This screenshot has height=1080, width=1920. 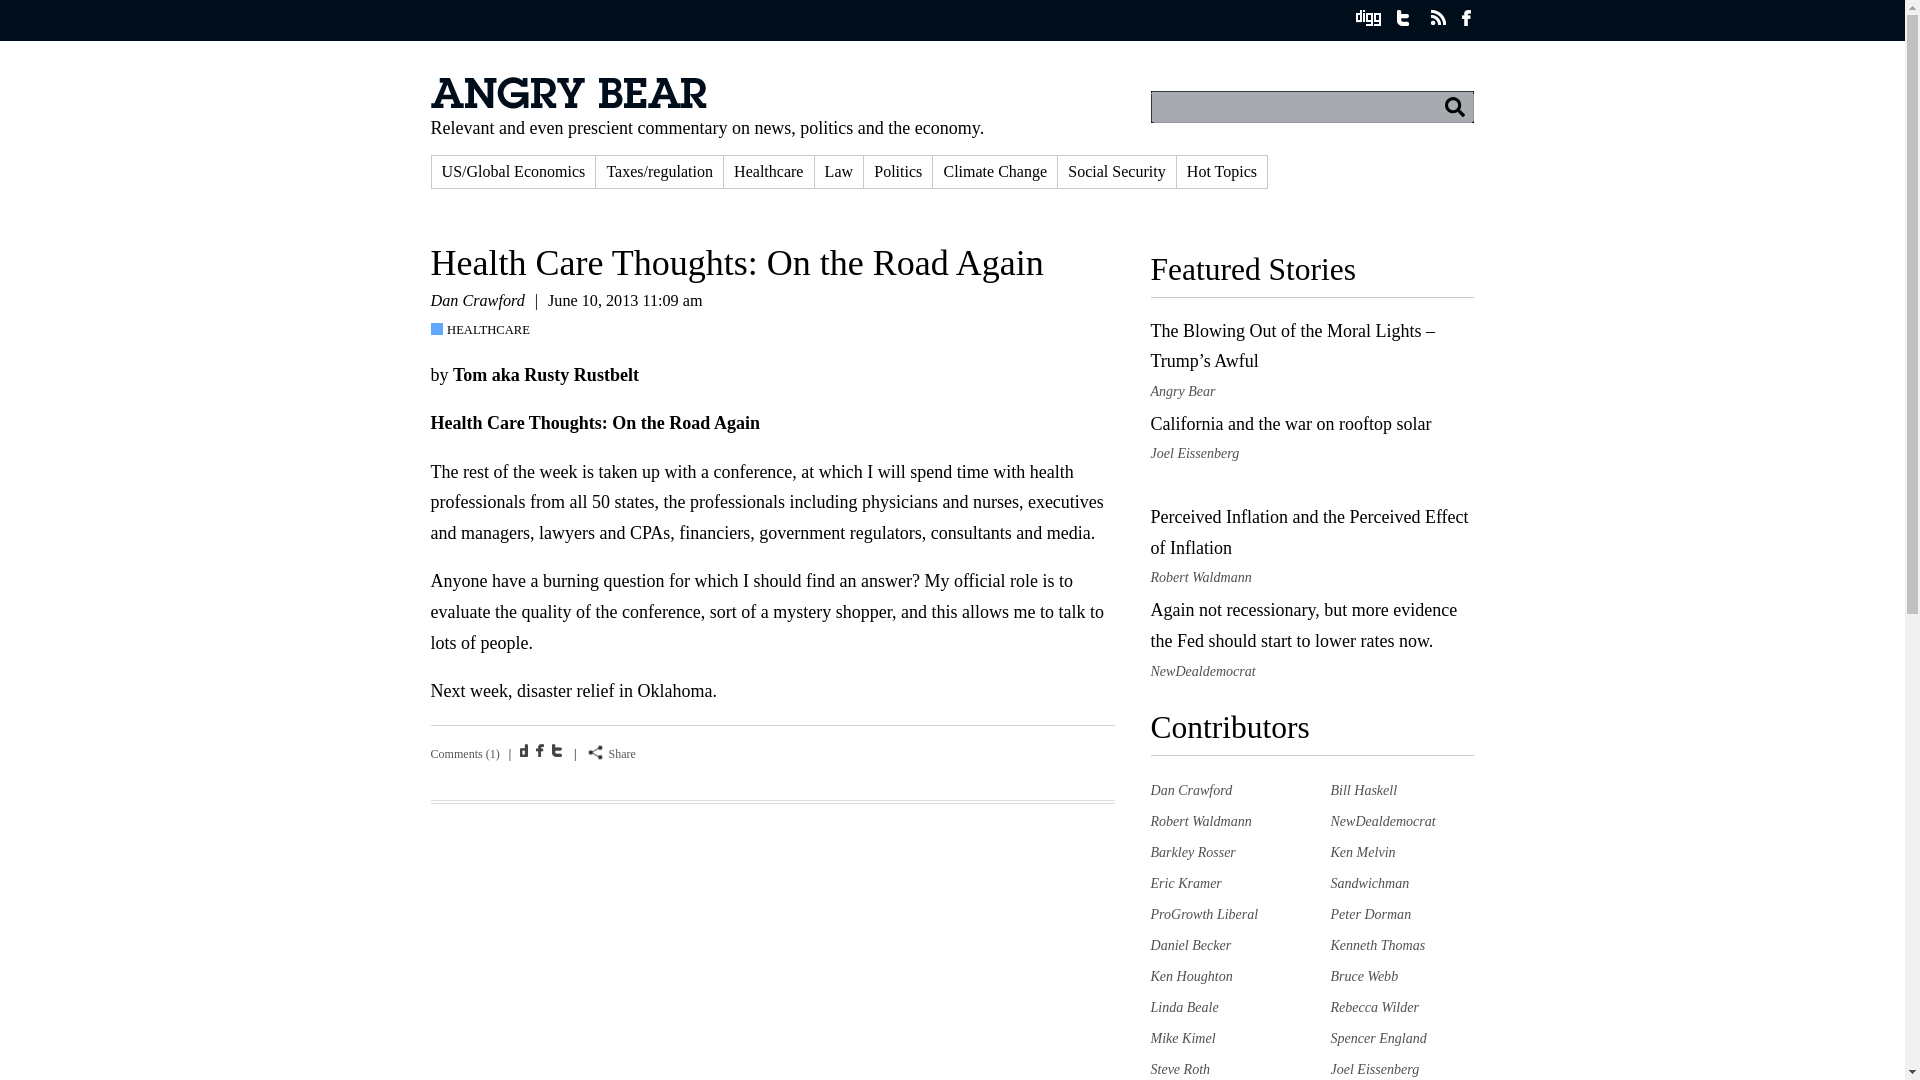 I want to click on California and the war on rooftop solar, so click(x=1290, y=424).